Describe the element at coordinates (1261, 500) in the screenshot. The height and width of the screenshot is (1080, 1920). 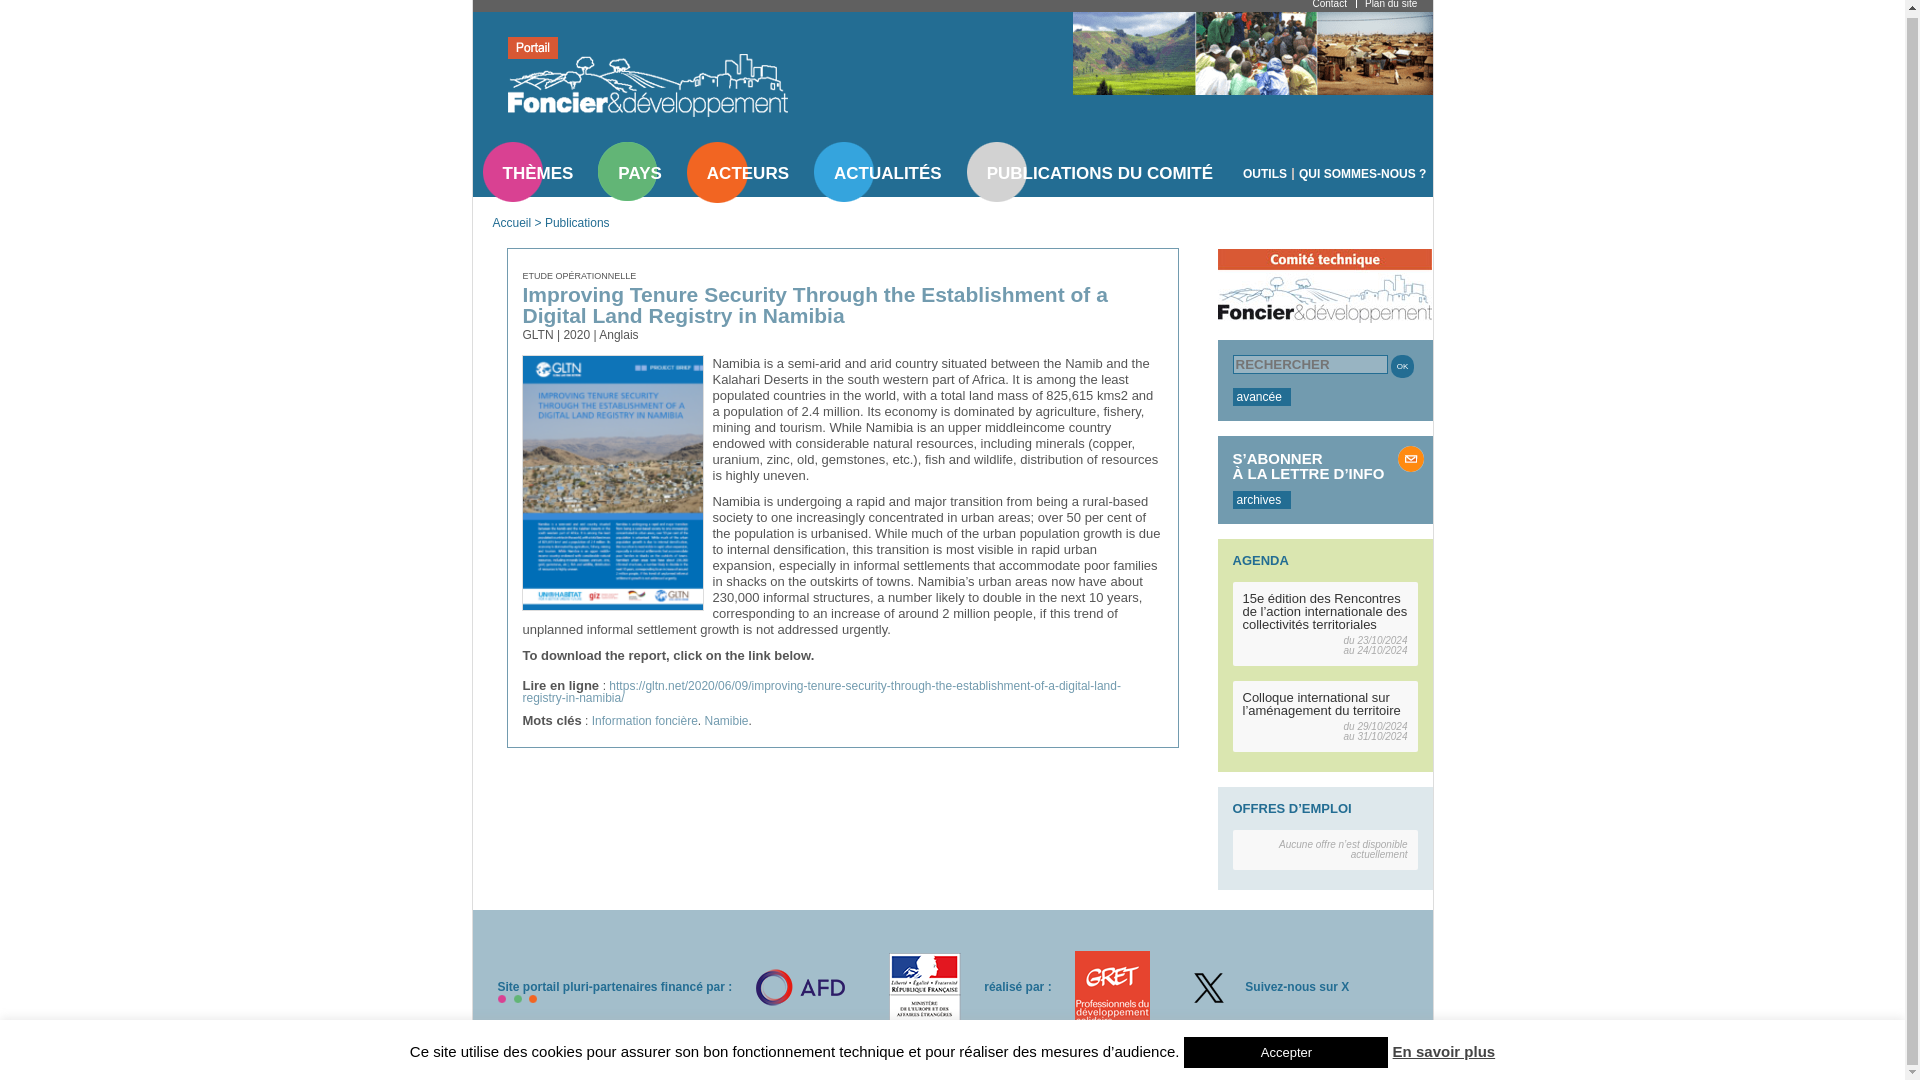
I see `archives` at that location.